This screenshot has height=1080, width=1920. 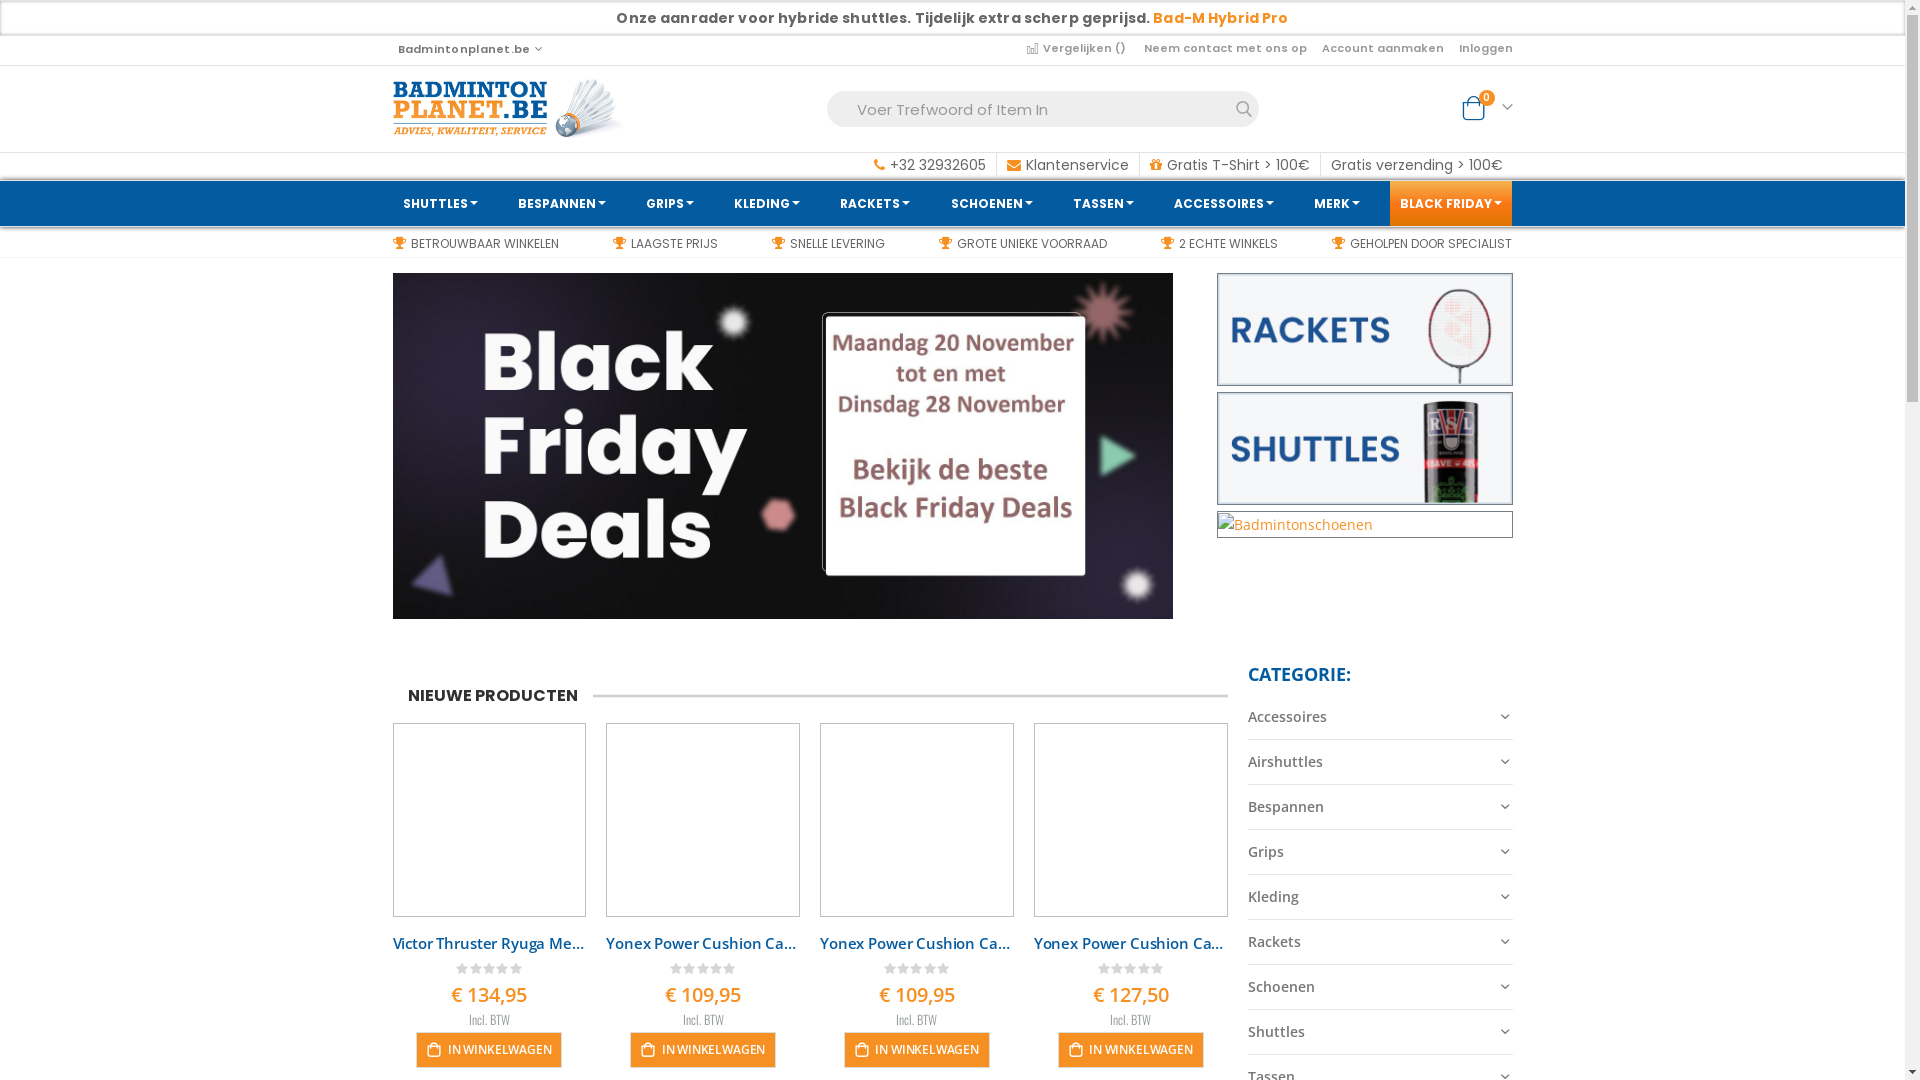 I want to click on Schoenen, so click(x=1380, y=988).